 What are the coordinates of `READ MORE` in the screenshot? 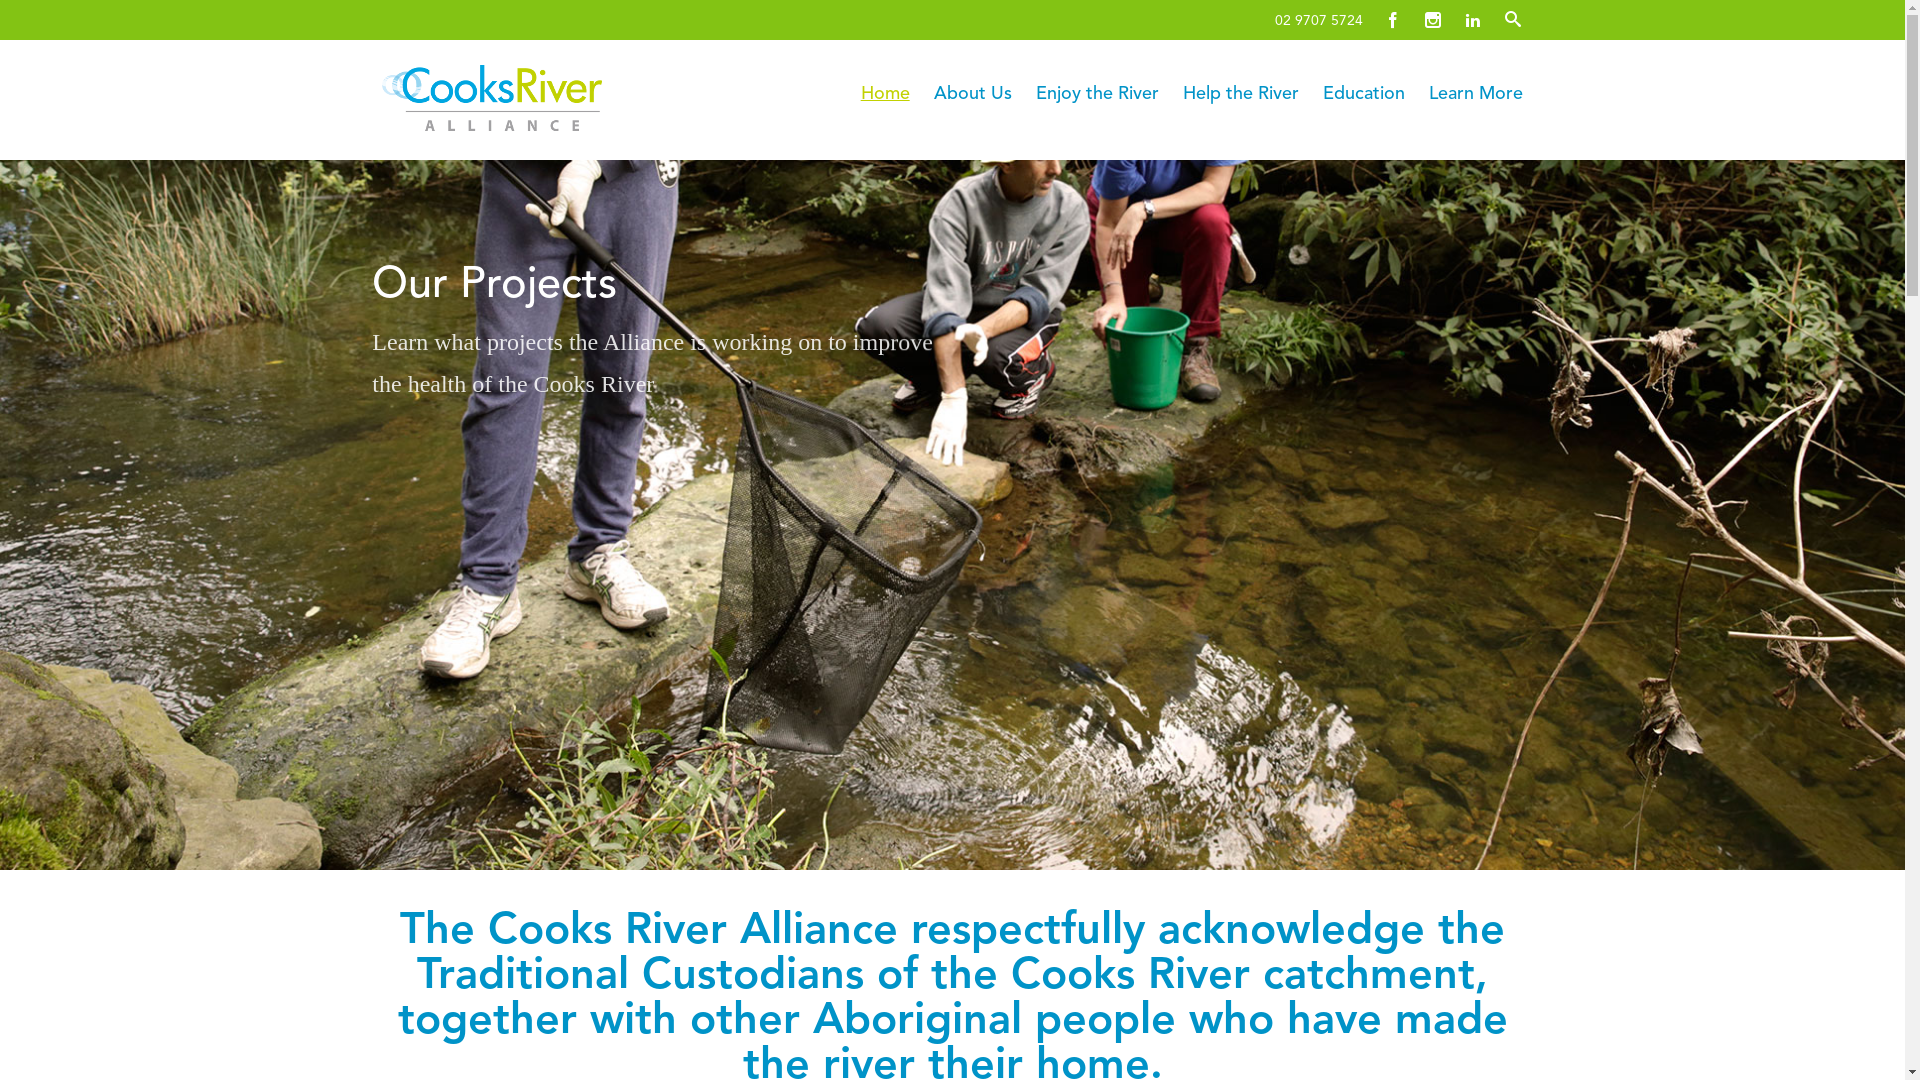 It's located at (432, 450).